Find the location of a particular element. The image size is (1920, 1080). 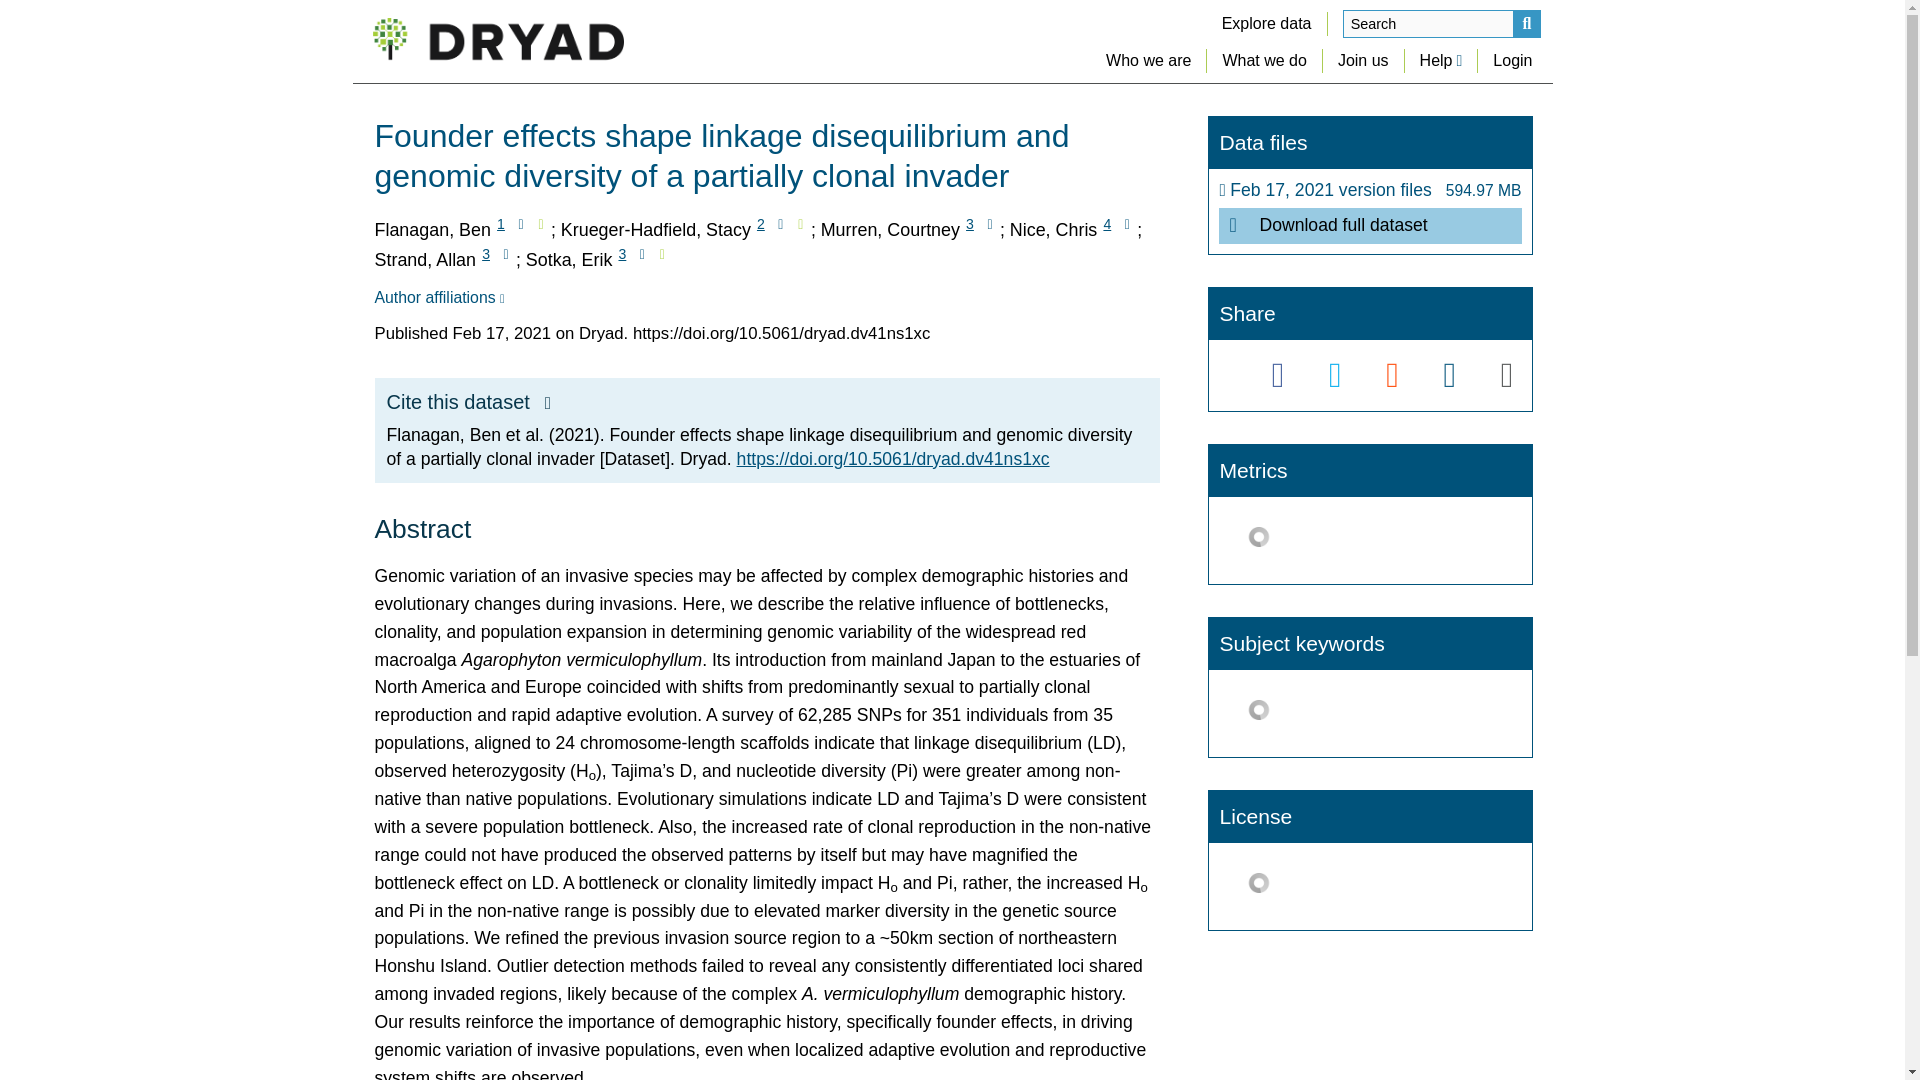

3 is located at coordinates (486, 254).